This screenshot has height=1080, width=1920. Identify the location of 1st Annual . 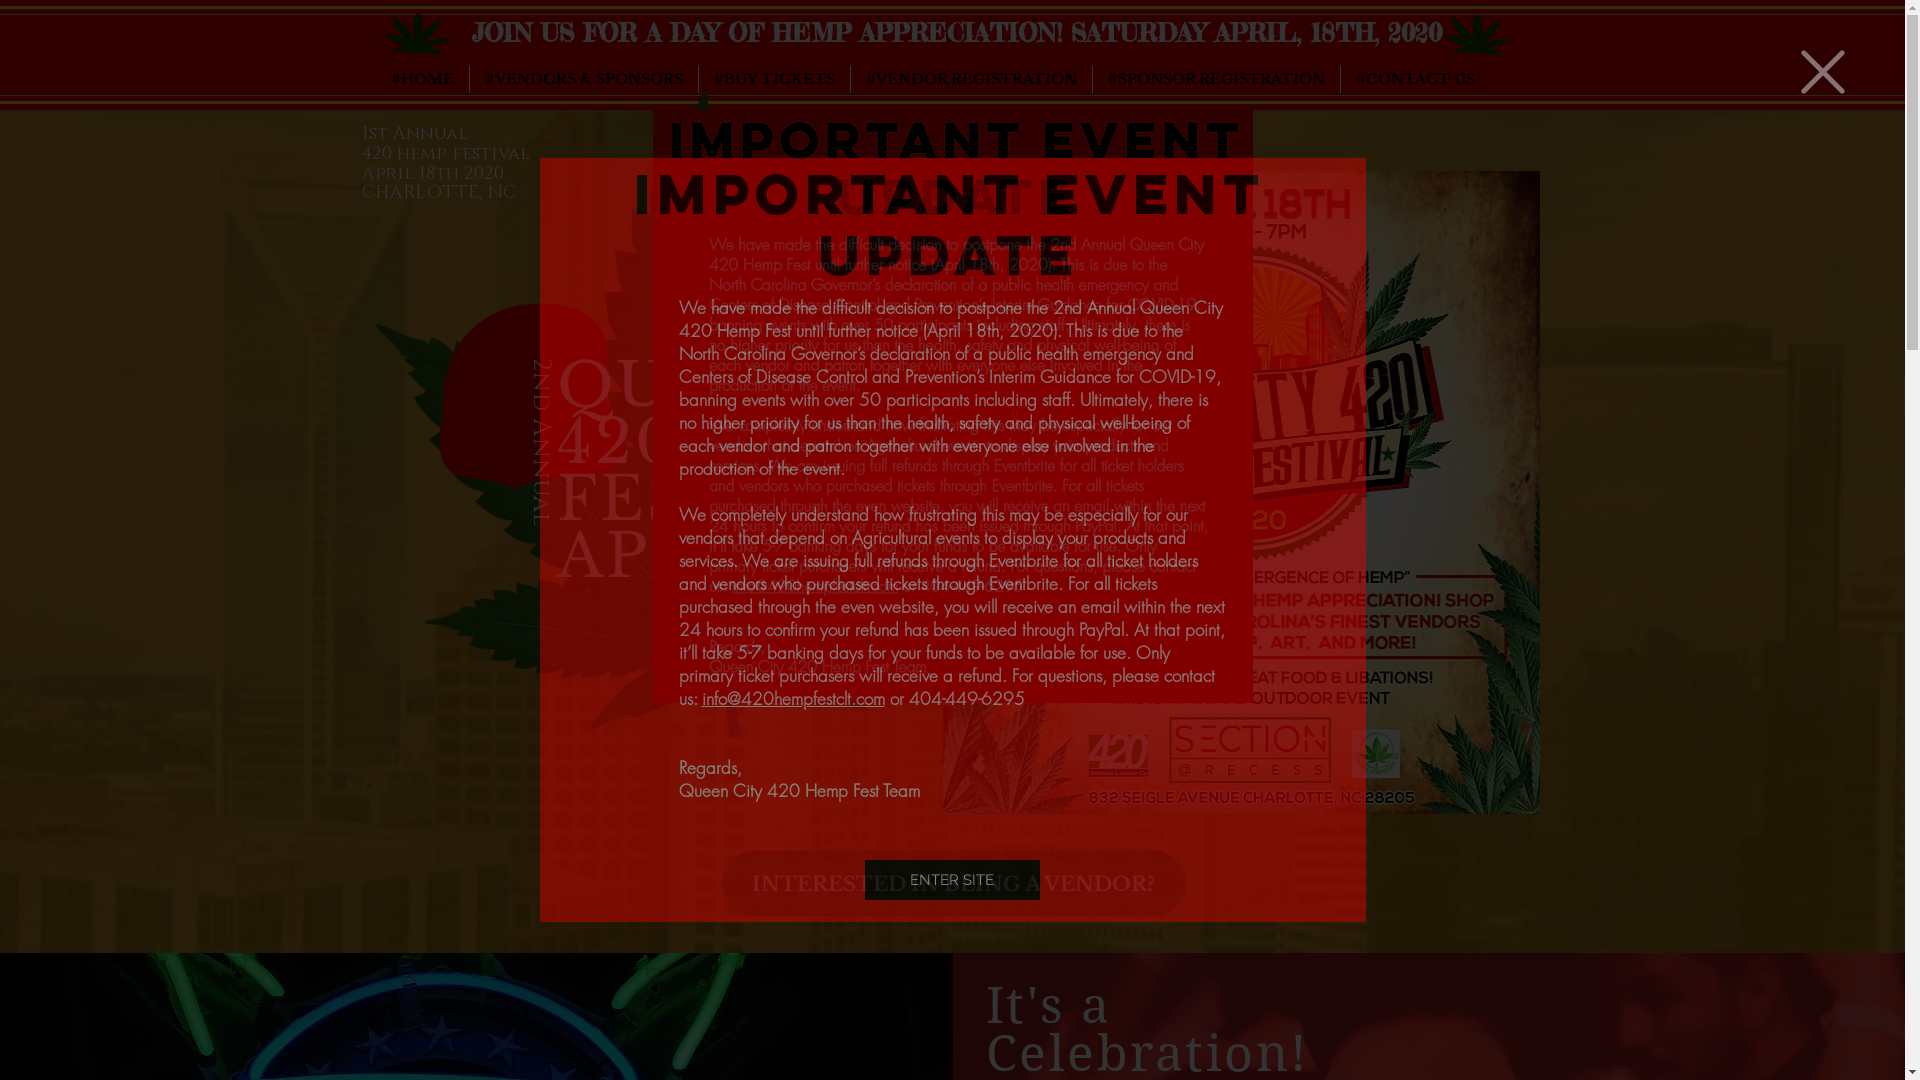
(418, 134).